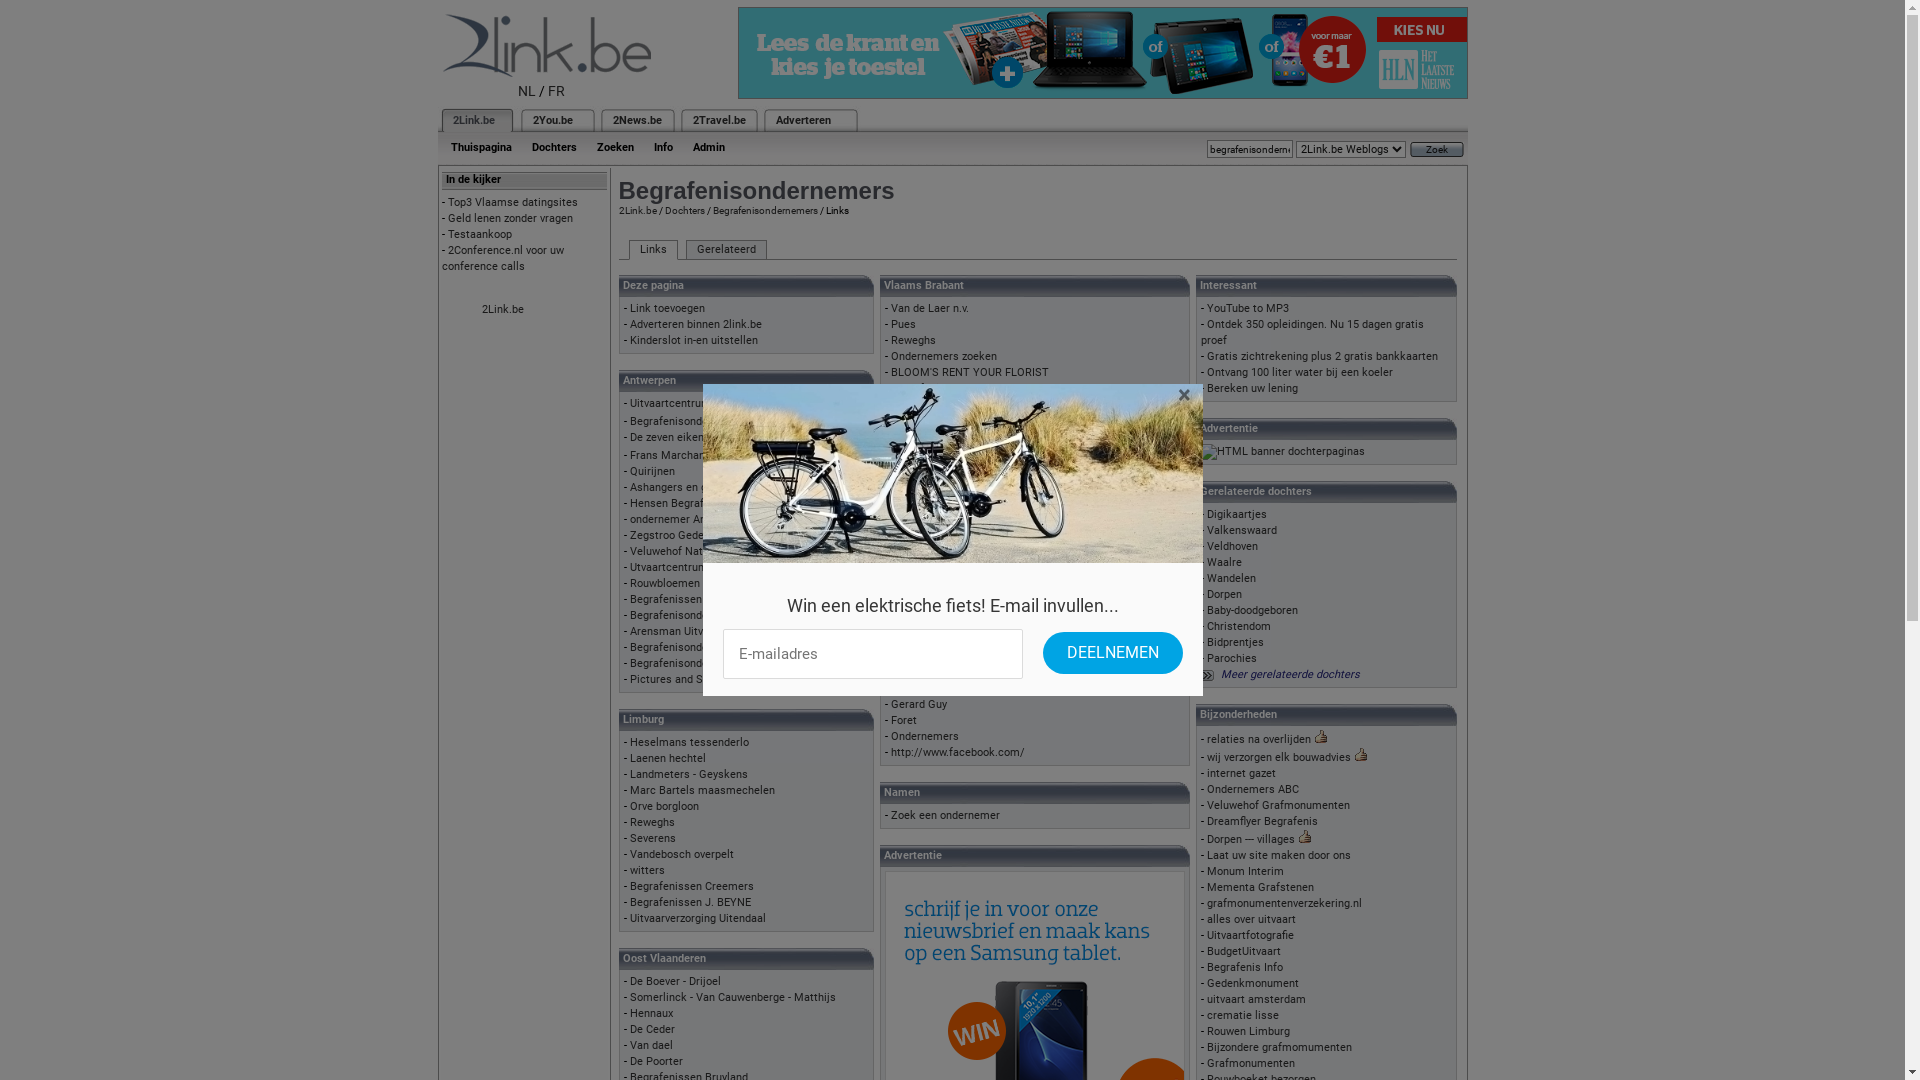 Image resolution: width=1920 pixels, height=1080 pixels. What do you see at coordinates (697, 568) in the screenshot?
I see `Utvaartcentrum Antwerpen` at bounding box center [697, 568].